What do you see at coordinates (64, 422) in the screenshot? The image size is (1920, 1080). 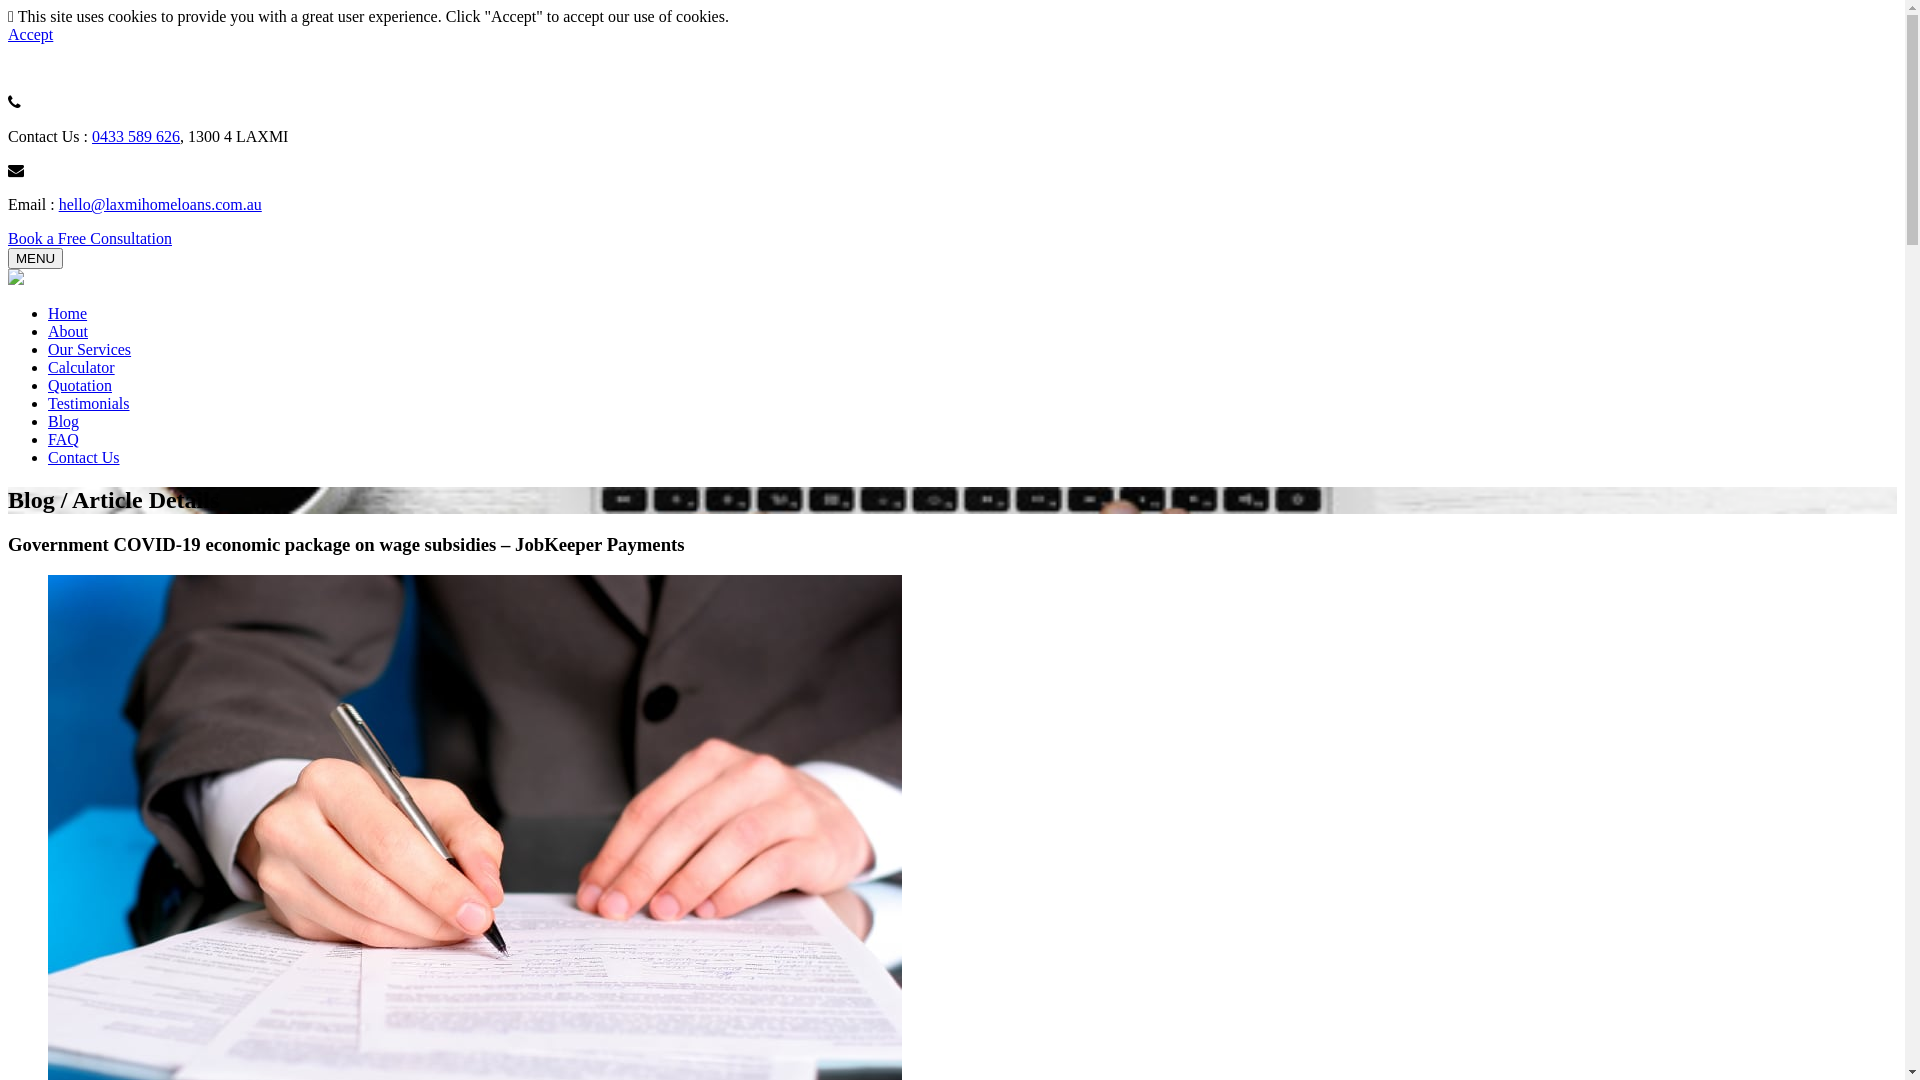 I see `Blog` at bounding box center [64, 422].